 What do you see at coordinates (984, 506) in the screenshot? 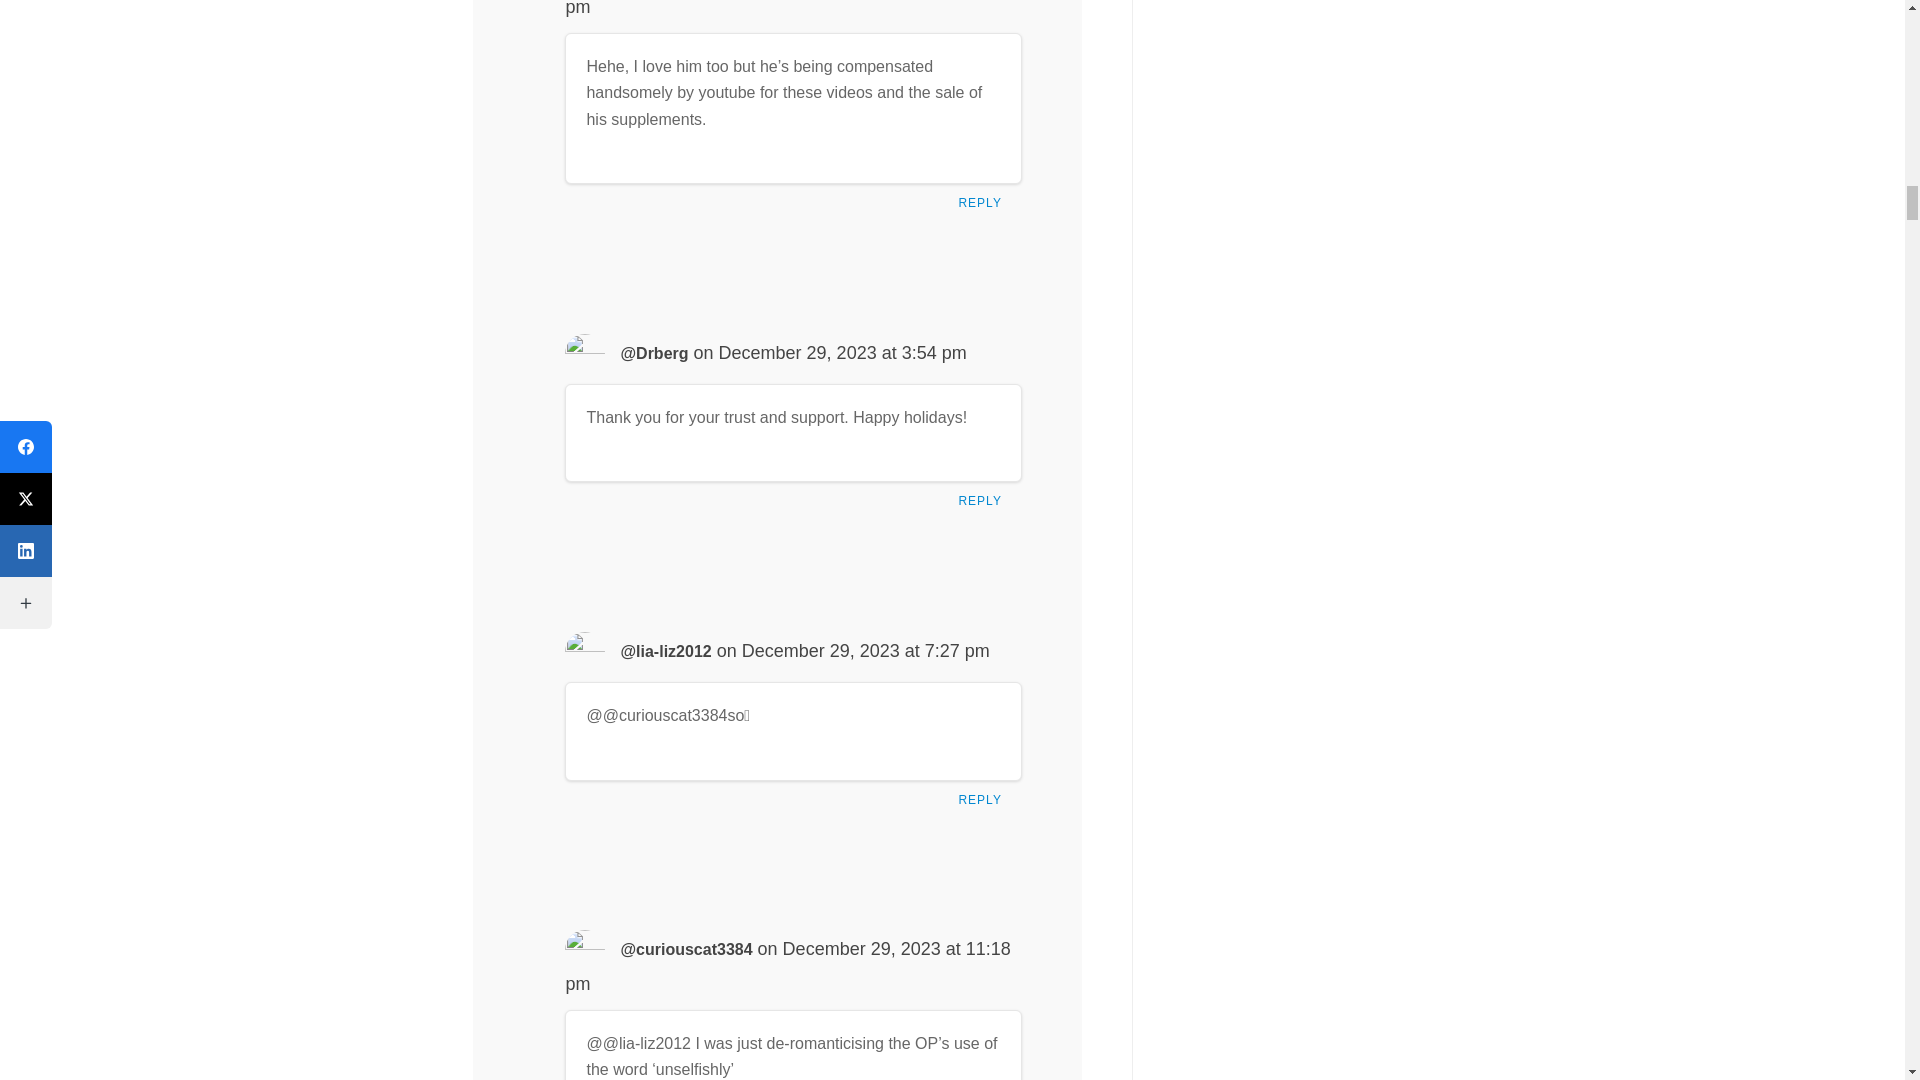
I see `REPLY` at bounding box center [984, 506].